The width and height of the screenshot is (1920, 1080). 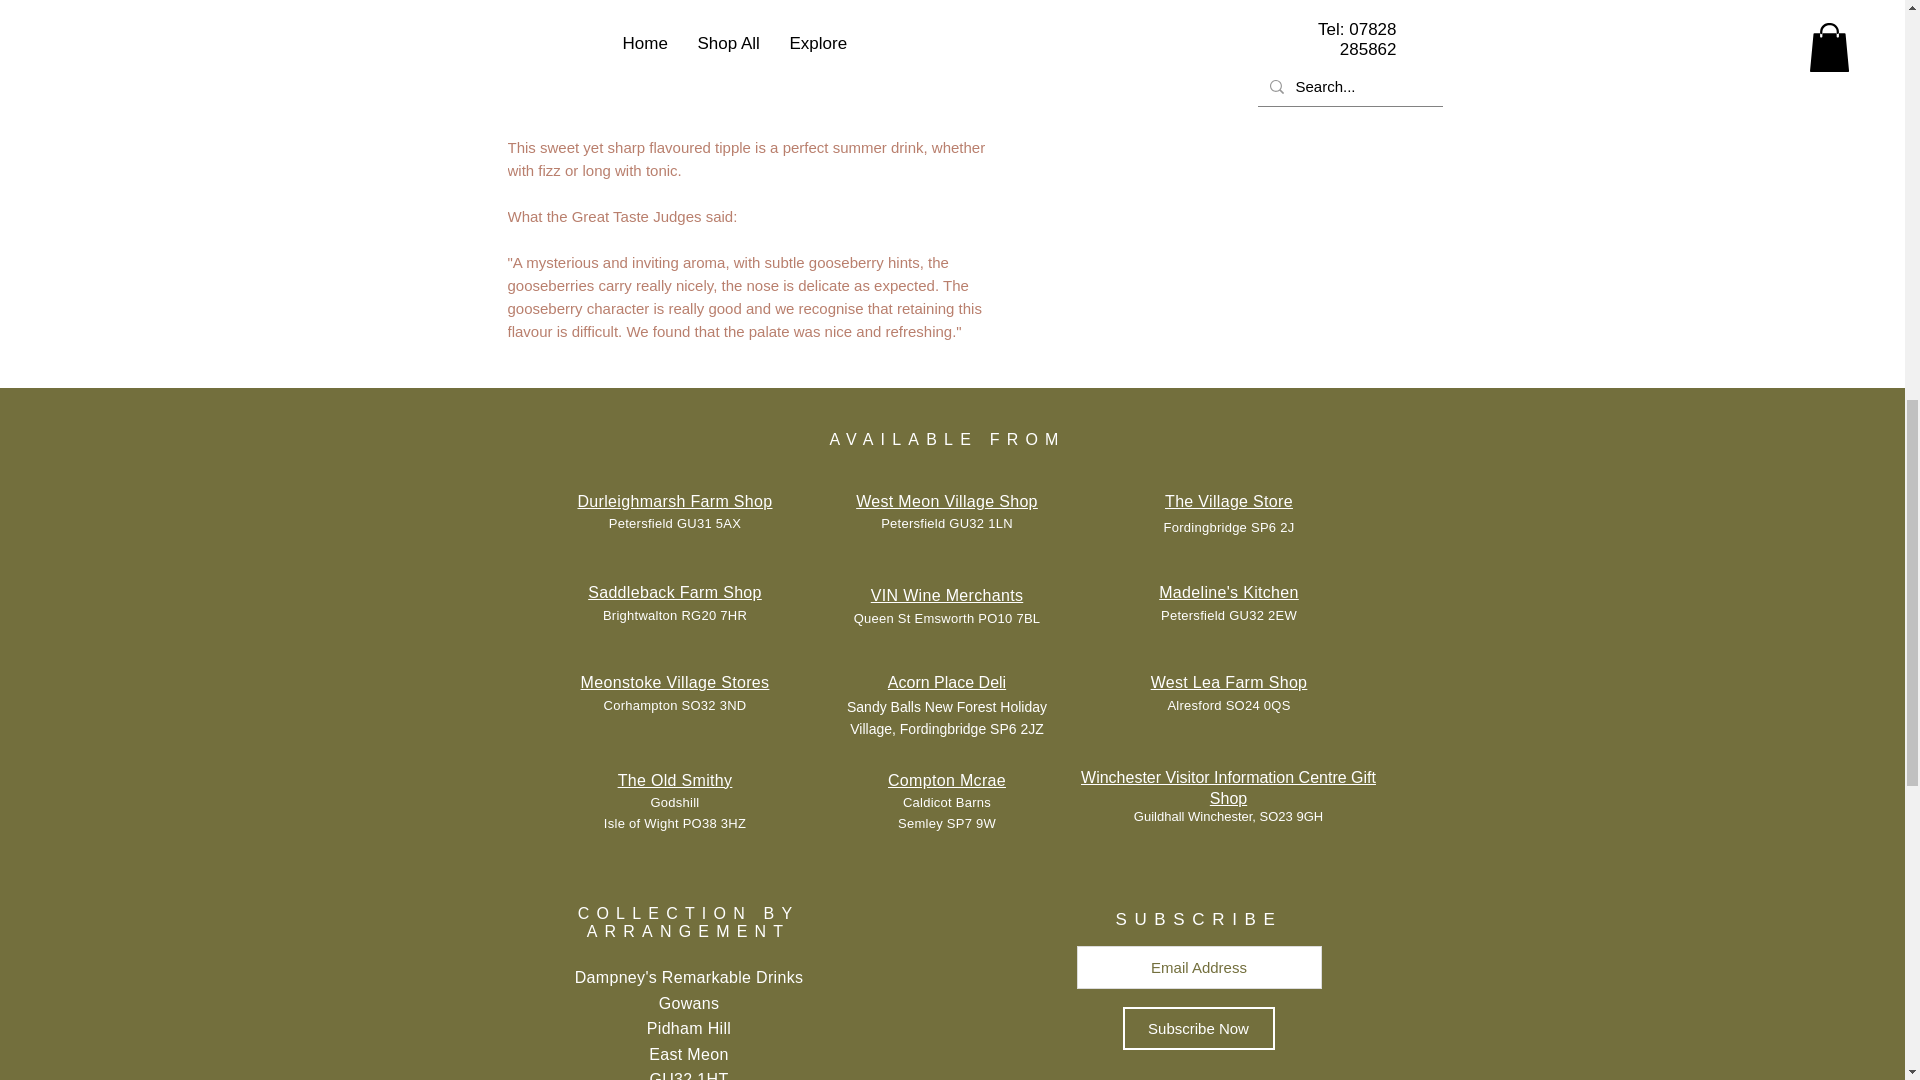 I want to click on Durleighmarsh Farm Shop, so click(x=675, y=500).